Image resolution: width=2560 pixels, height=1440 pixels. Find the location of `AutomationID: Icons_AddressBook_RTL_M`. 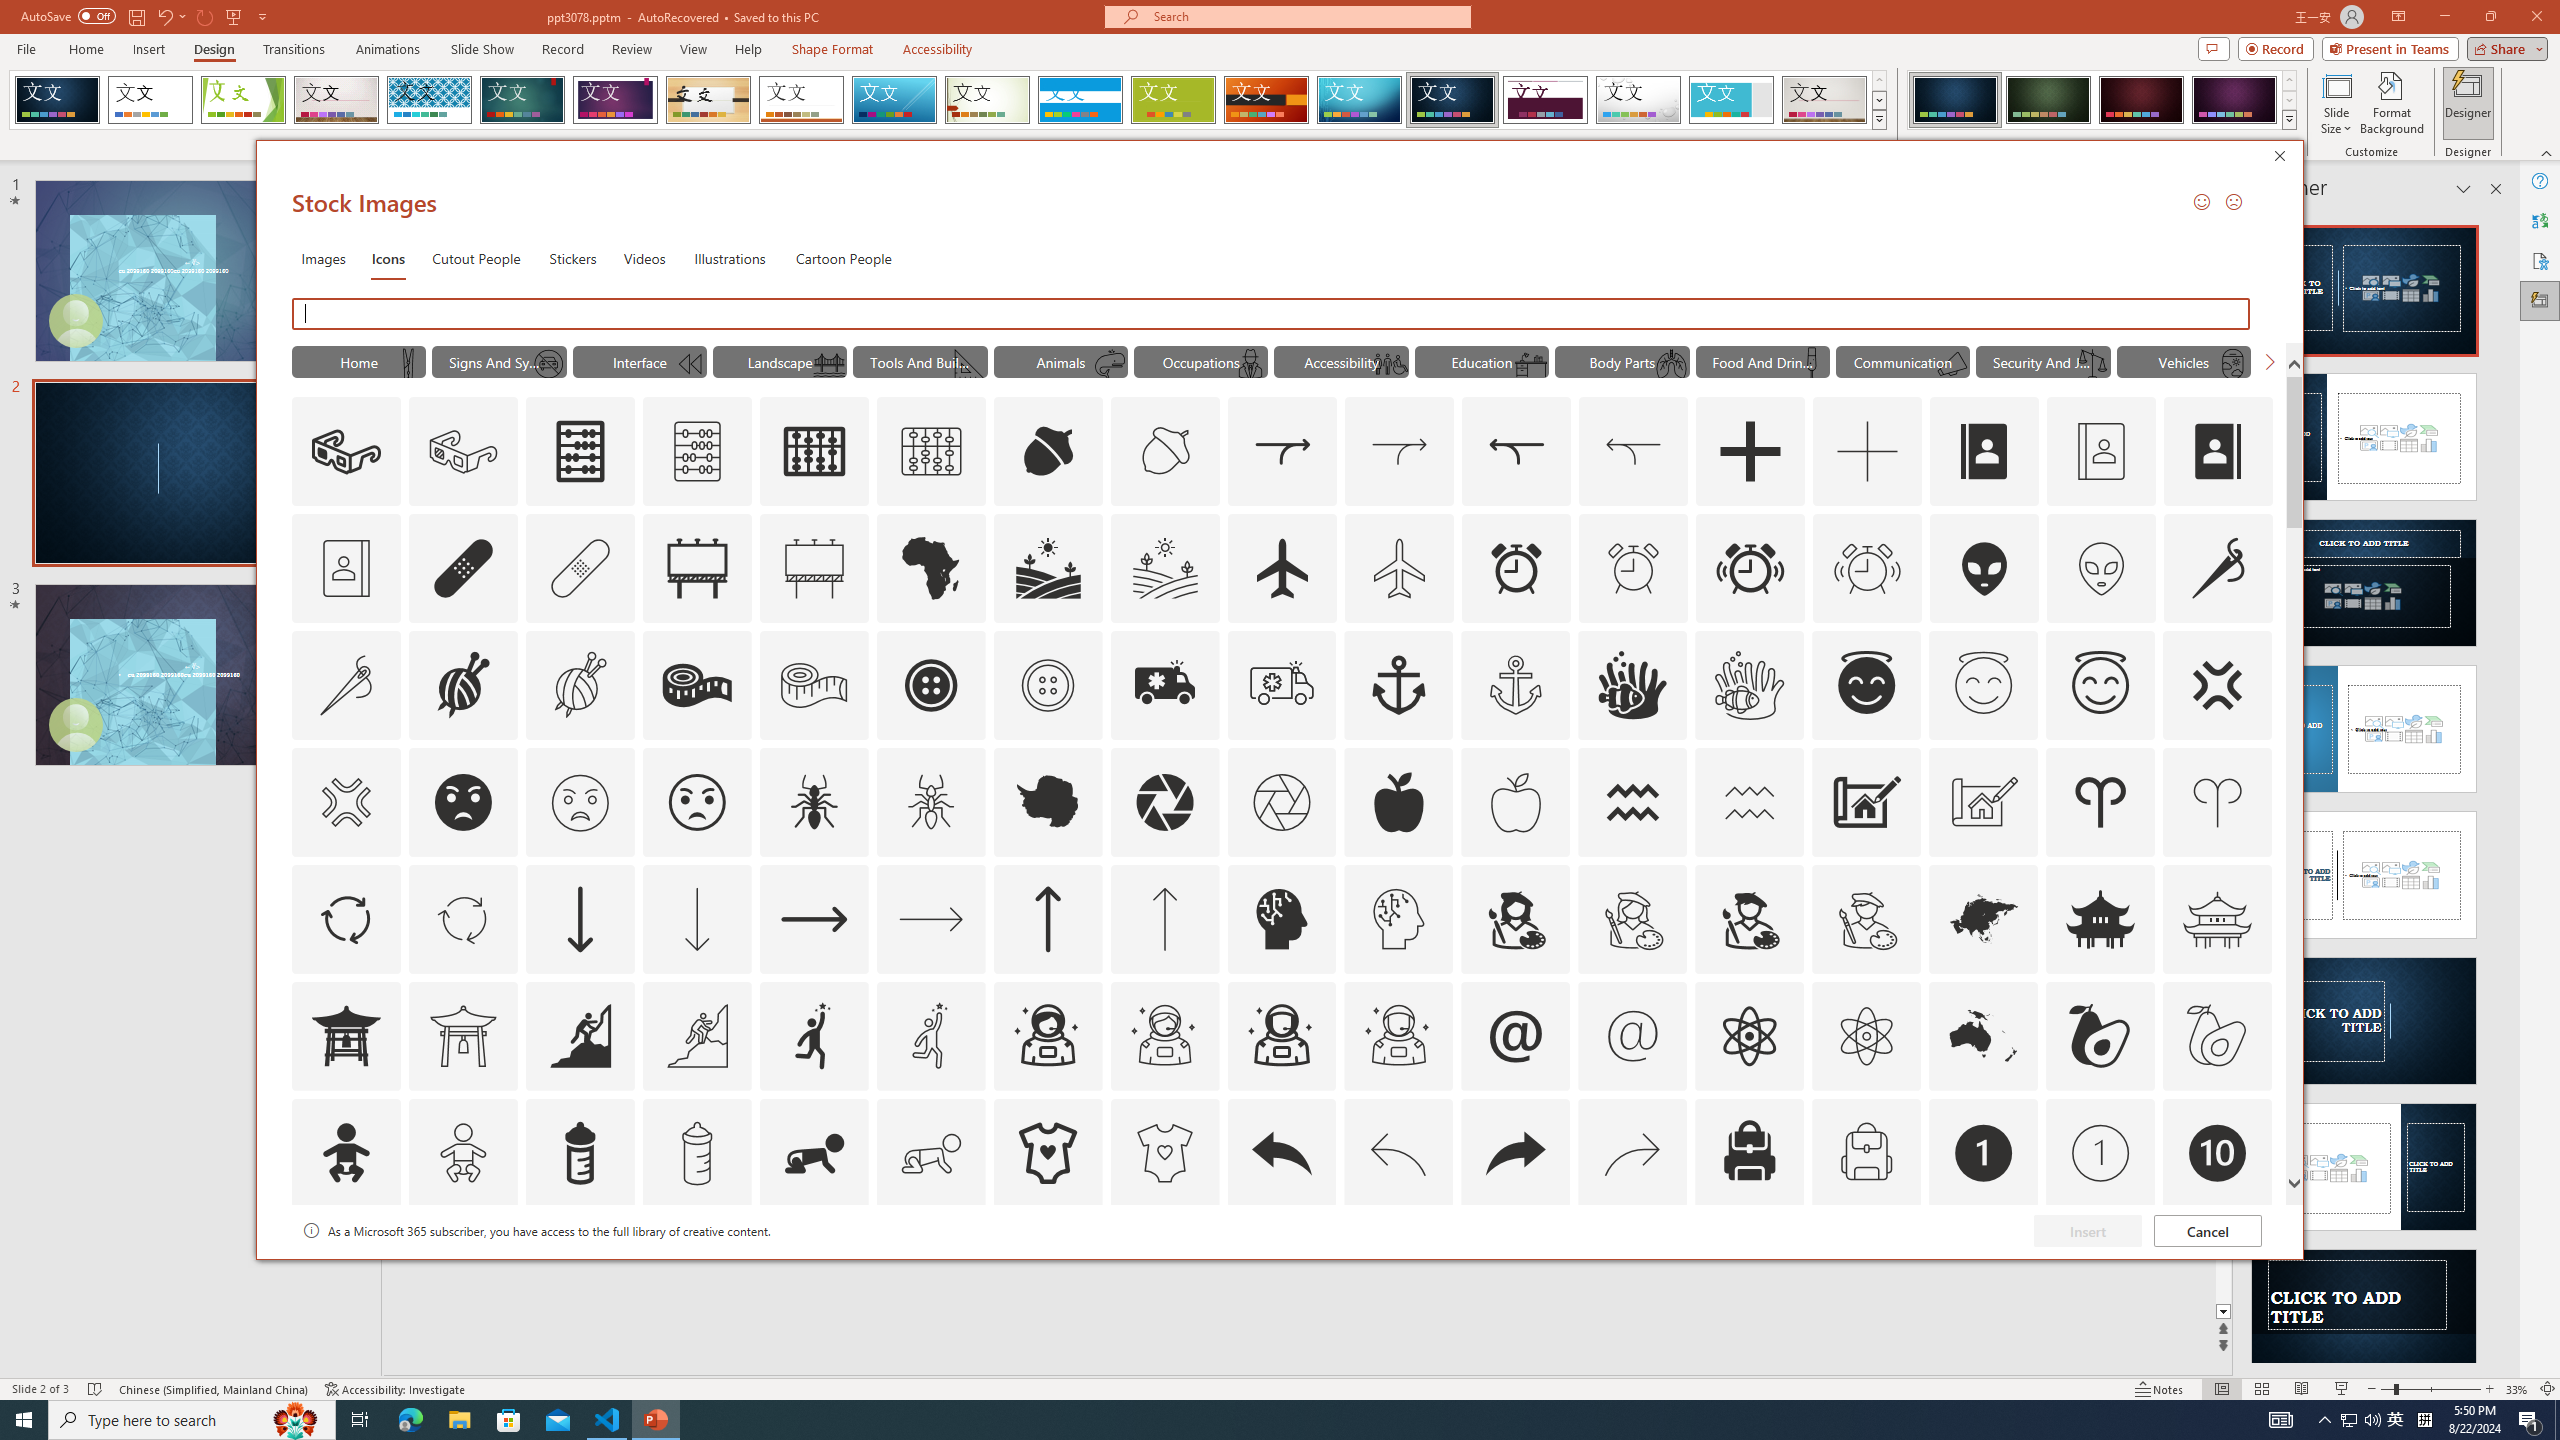

AutomationID: Icons_AddressBook_RTL_M is located at coordinates (346, 568).